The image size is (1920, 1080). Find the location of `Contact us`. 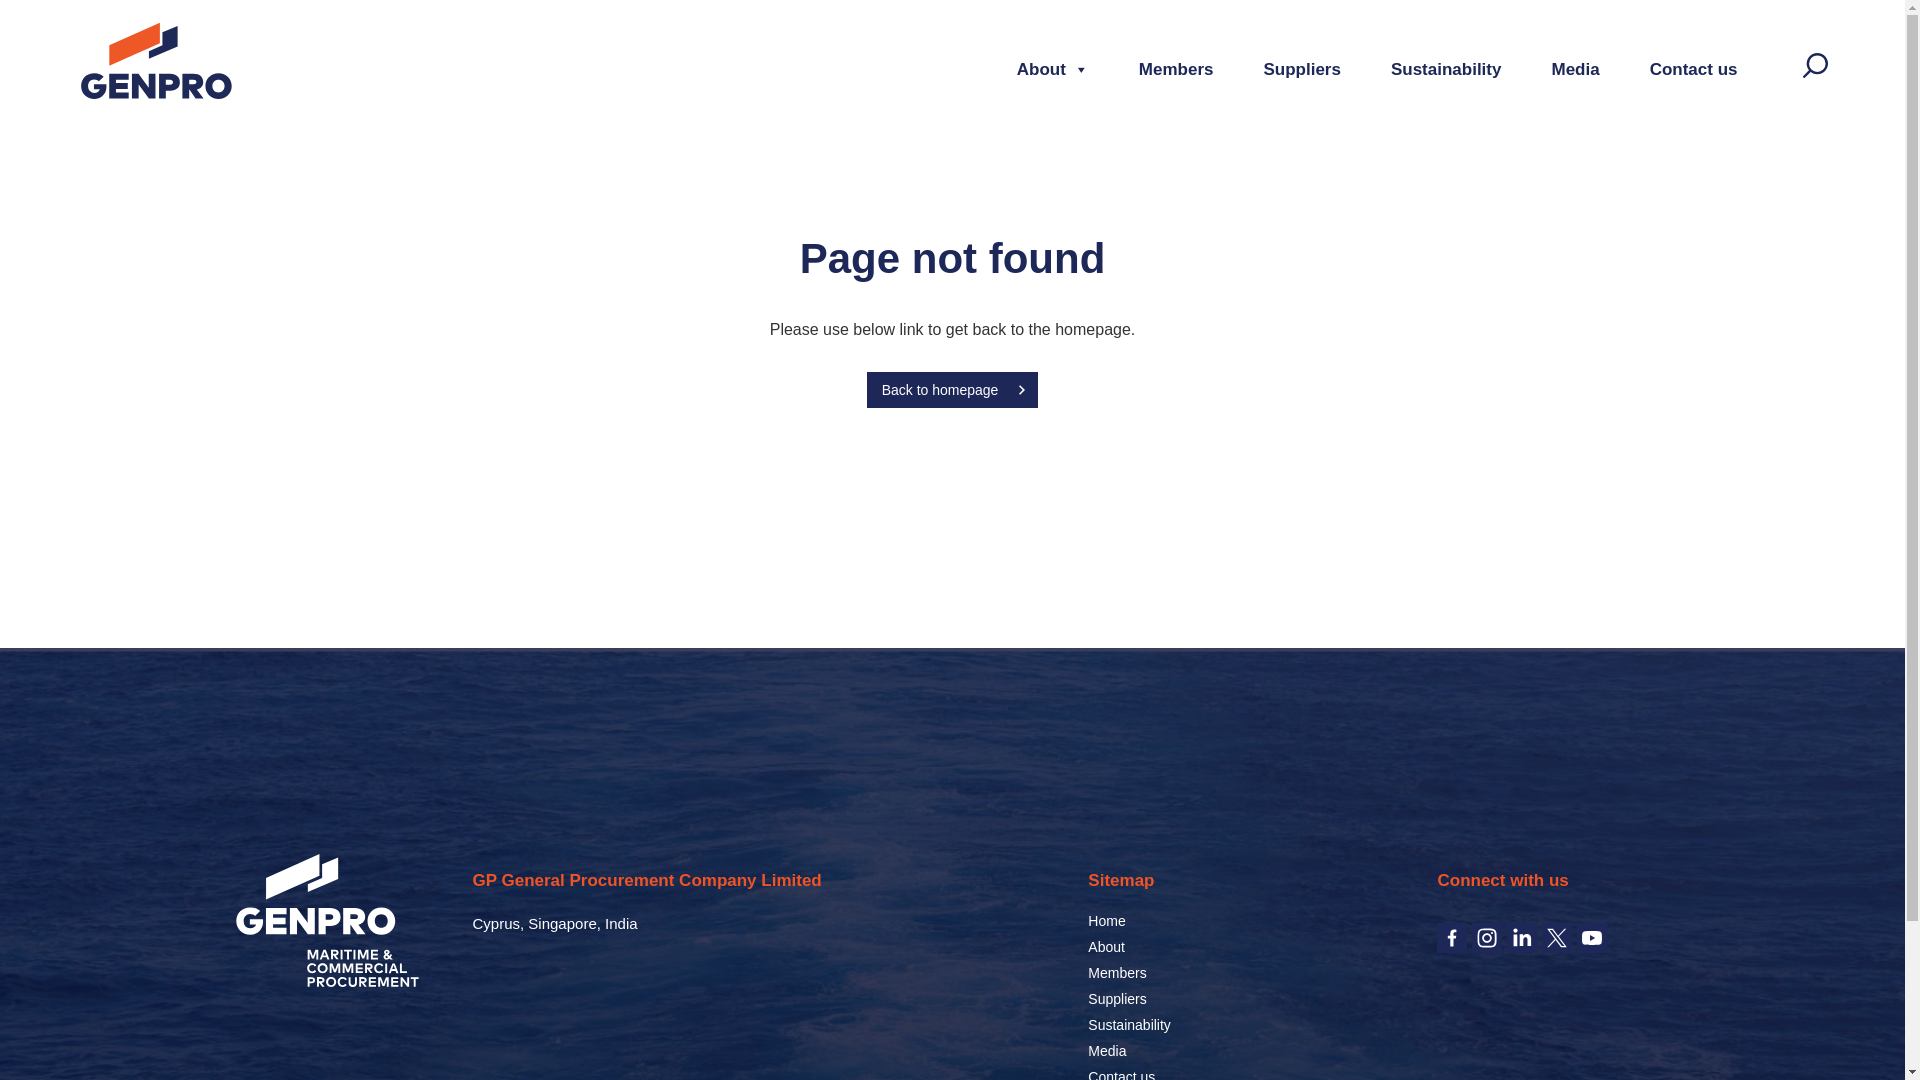

Contact us is located at coordinates (1122, 1074).